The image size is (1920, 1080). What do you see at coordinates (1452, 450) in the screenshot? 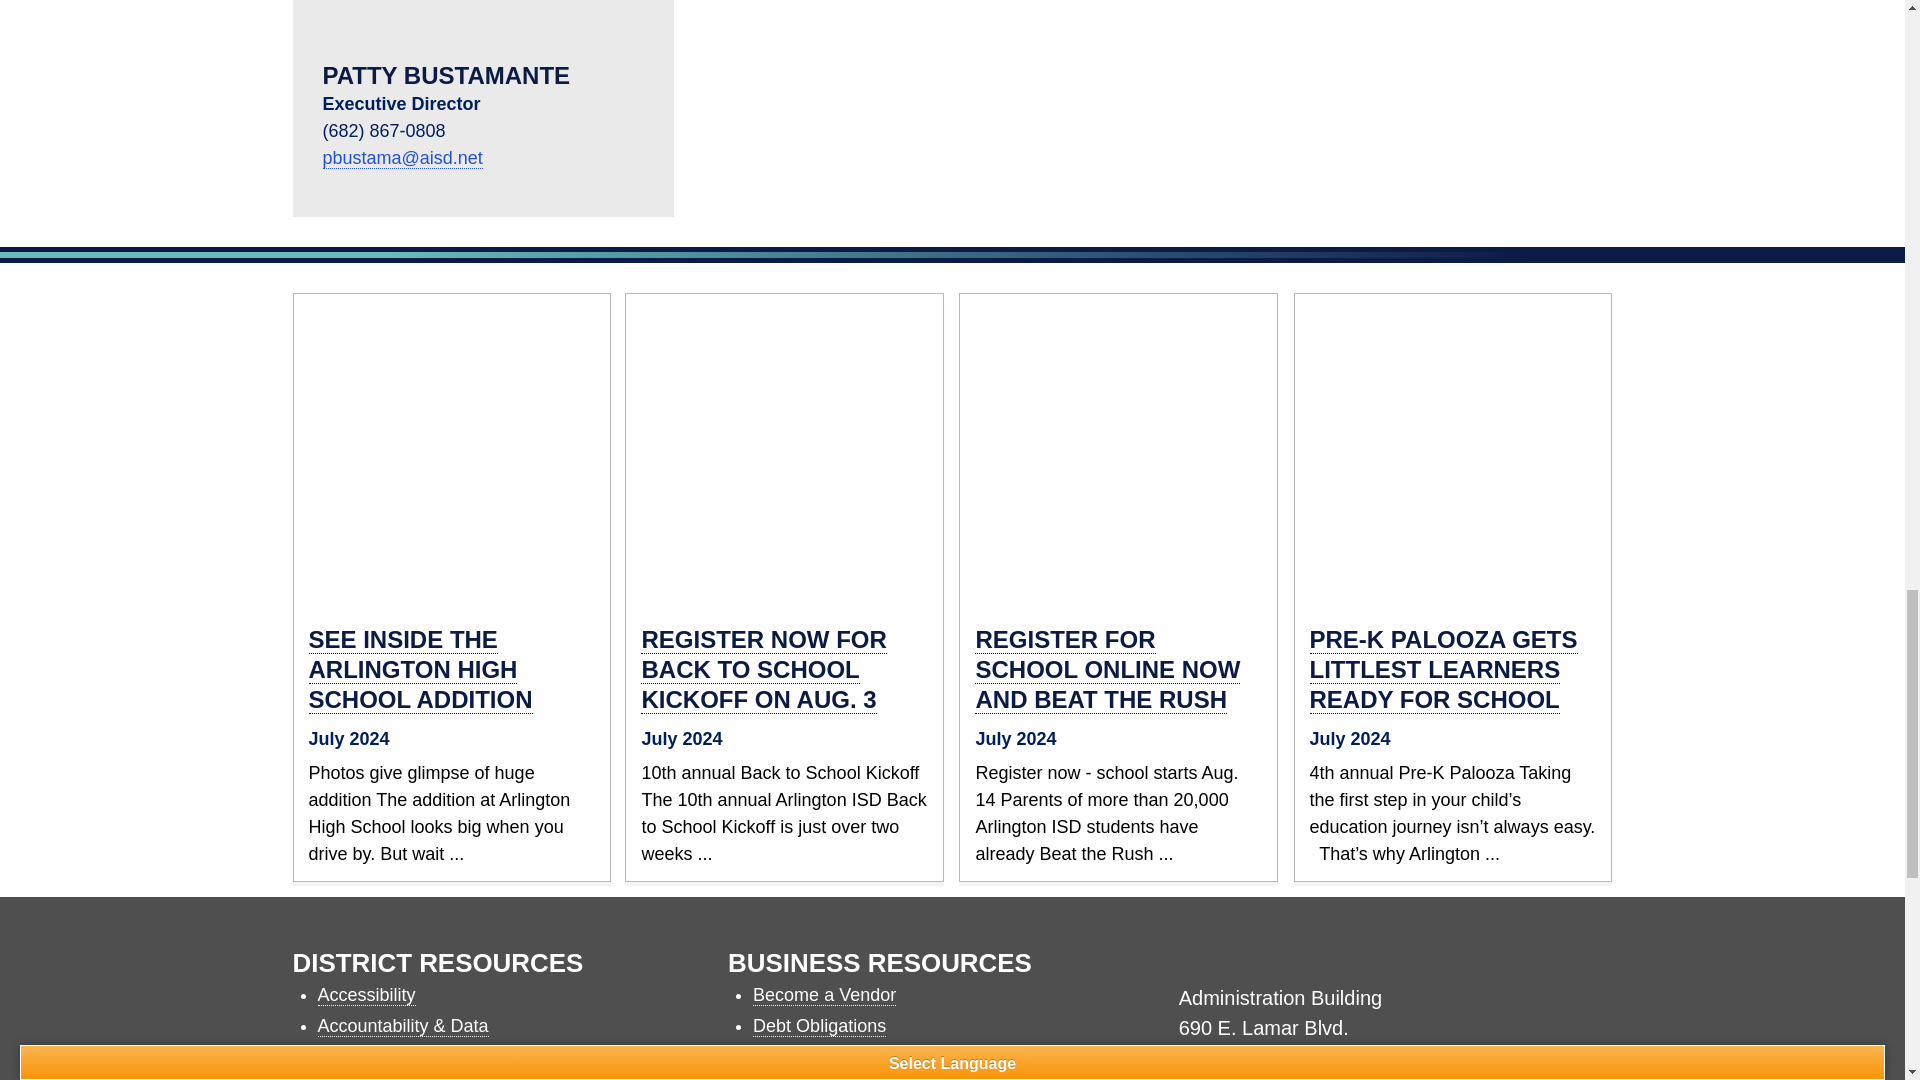
I see `Pre-K Palooza gets littlest learners ready for school` at bounding box center [1452, 450].